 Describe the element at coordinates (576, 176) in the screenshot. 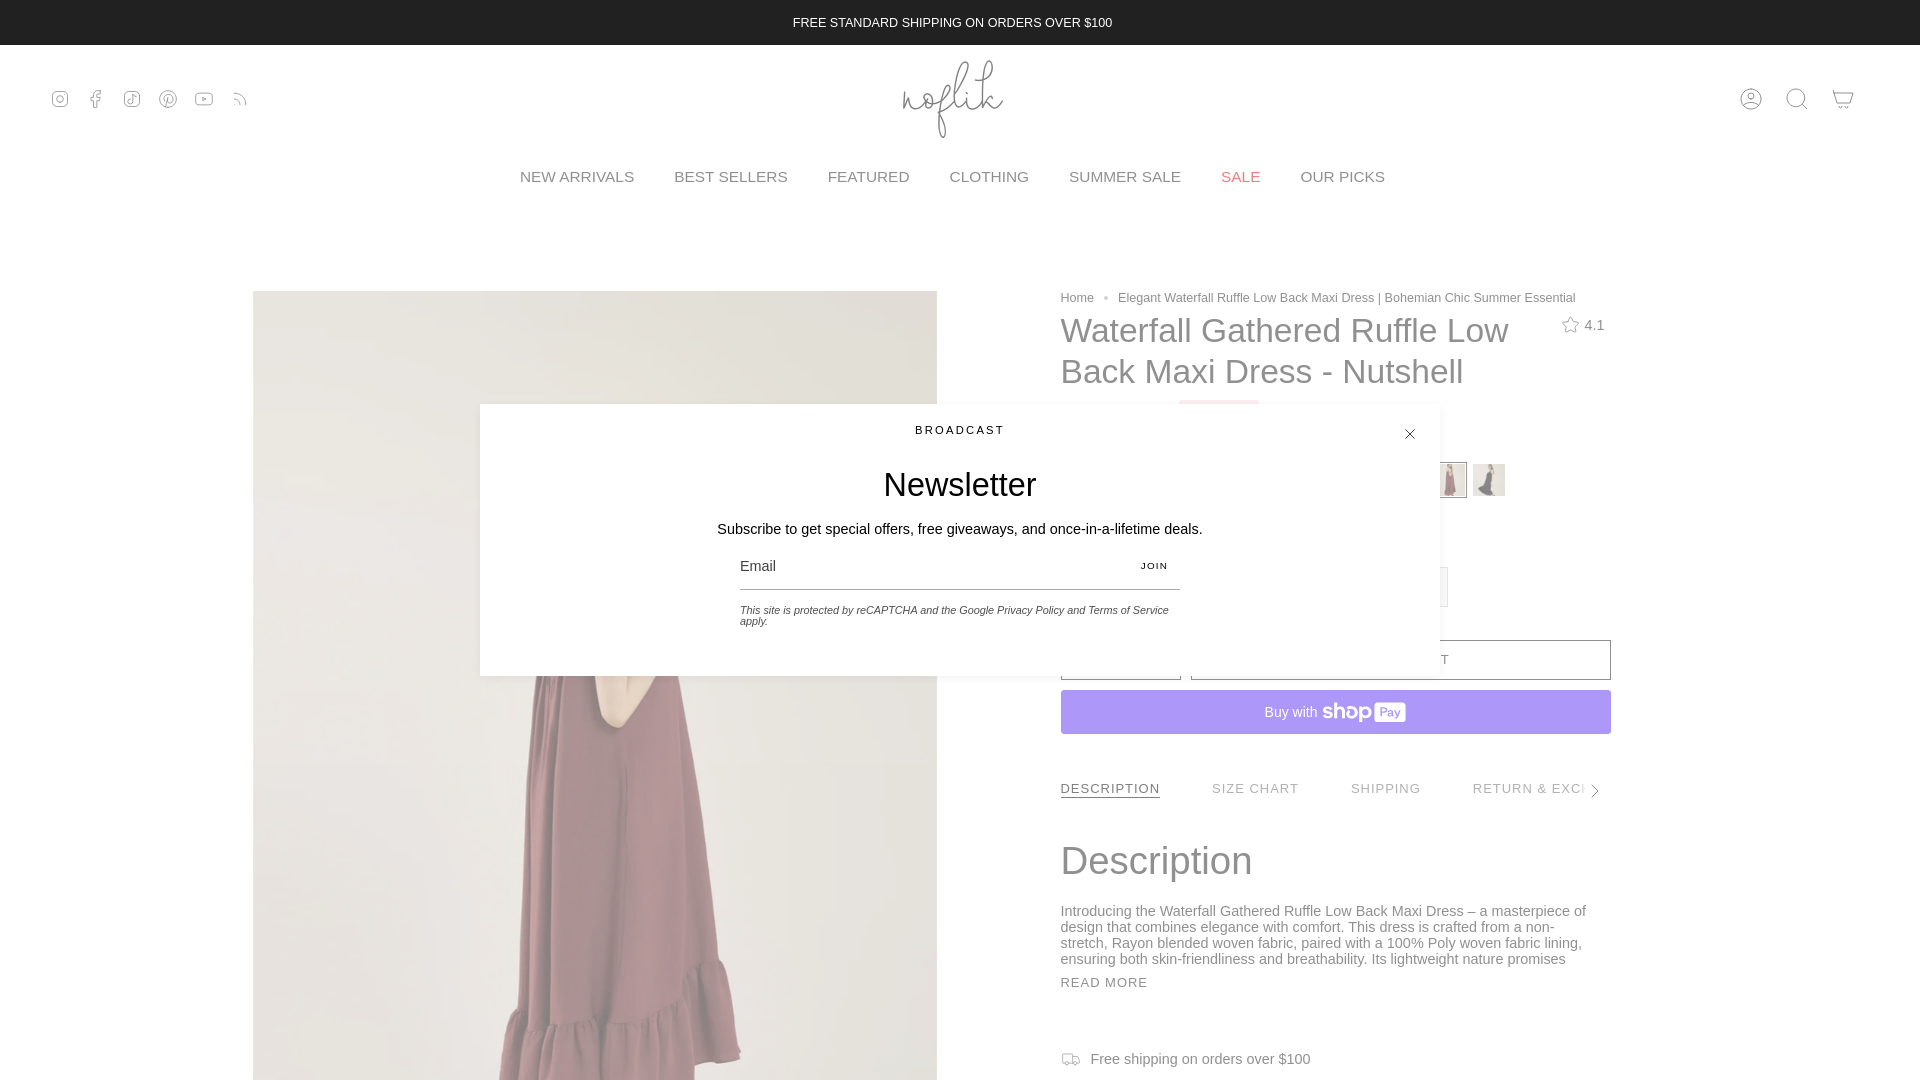

I see `NEW ARRIVALS` at that location.